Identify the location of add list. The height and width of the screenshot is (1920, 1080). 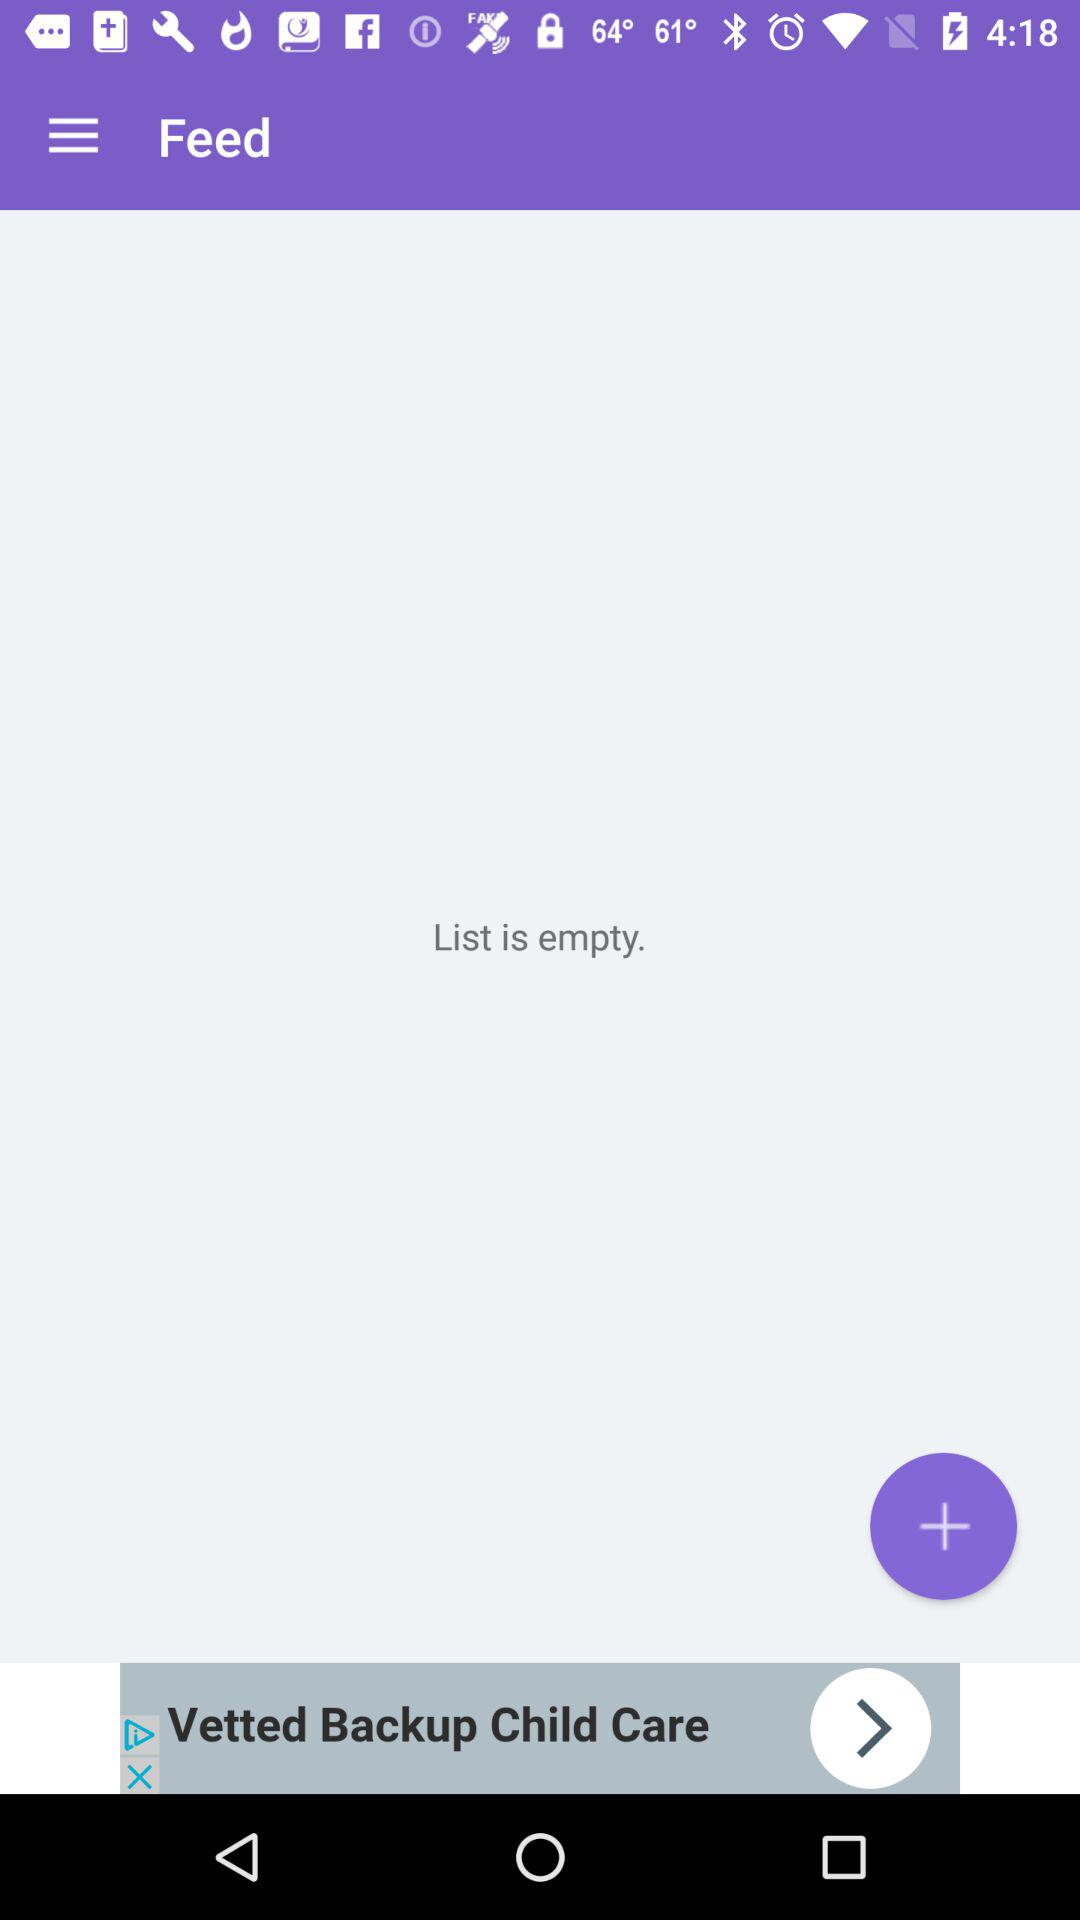
(944, 1526).